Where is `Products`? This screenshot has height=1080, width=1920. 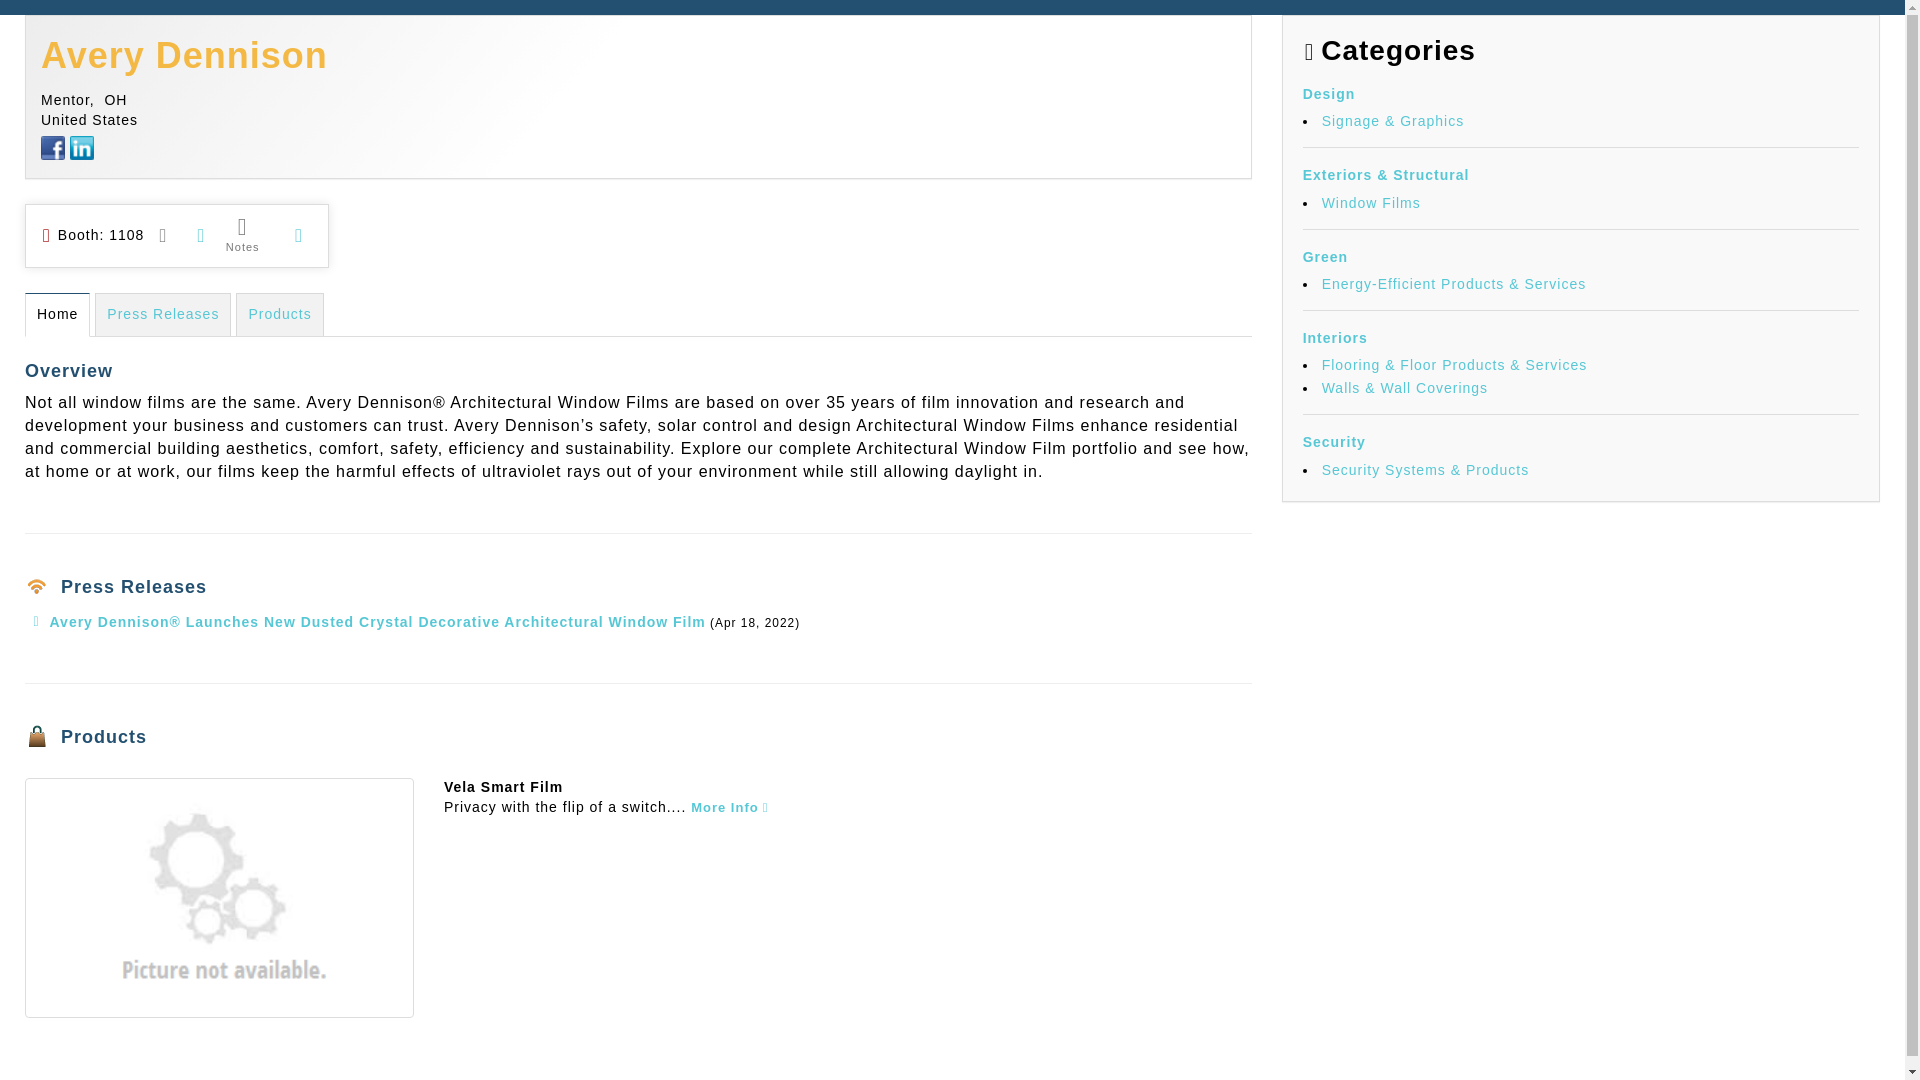 Products is located at coordinates (279, 314).